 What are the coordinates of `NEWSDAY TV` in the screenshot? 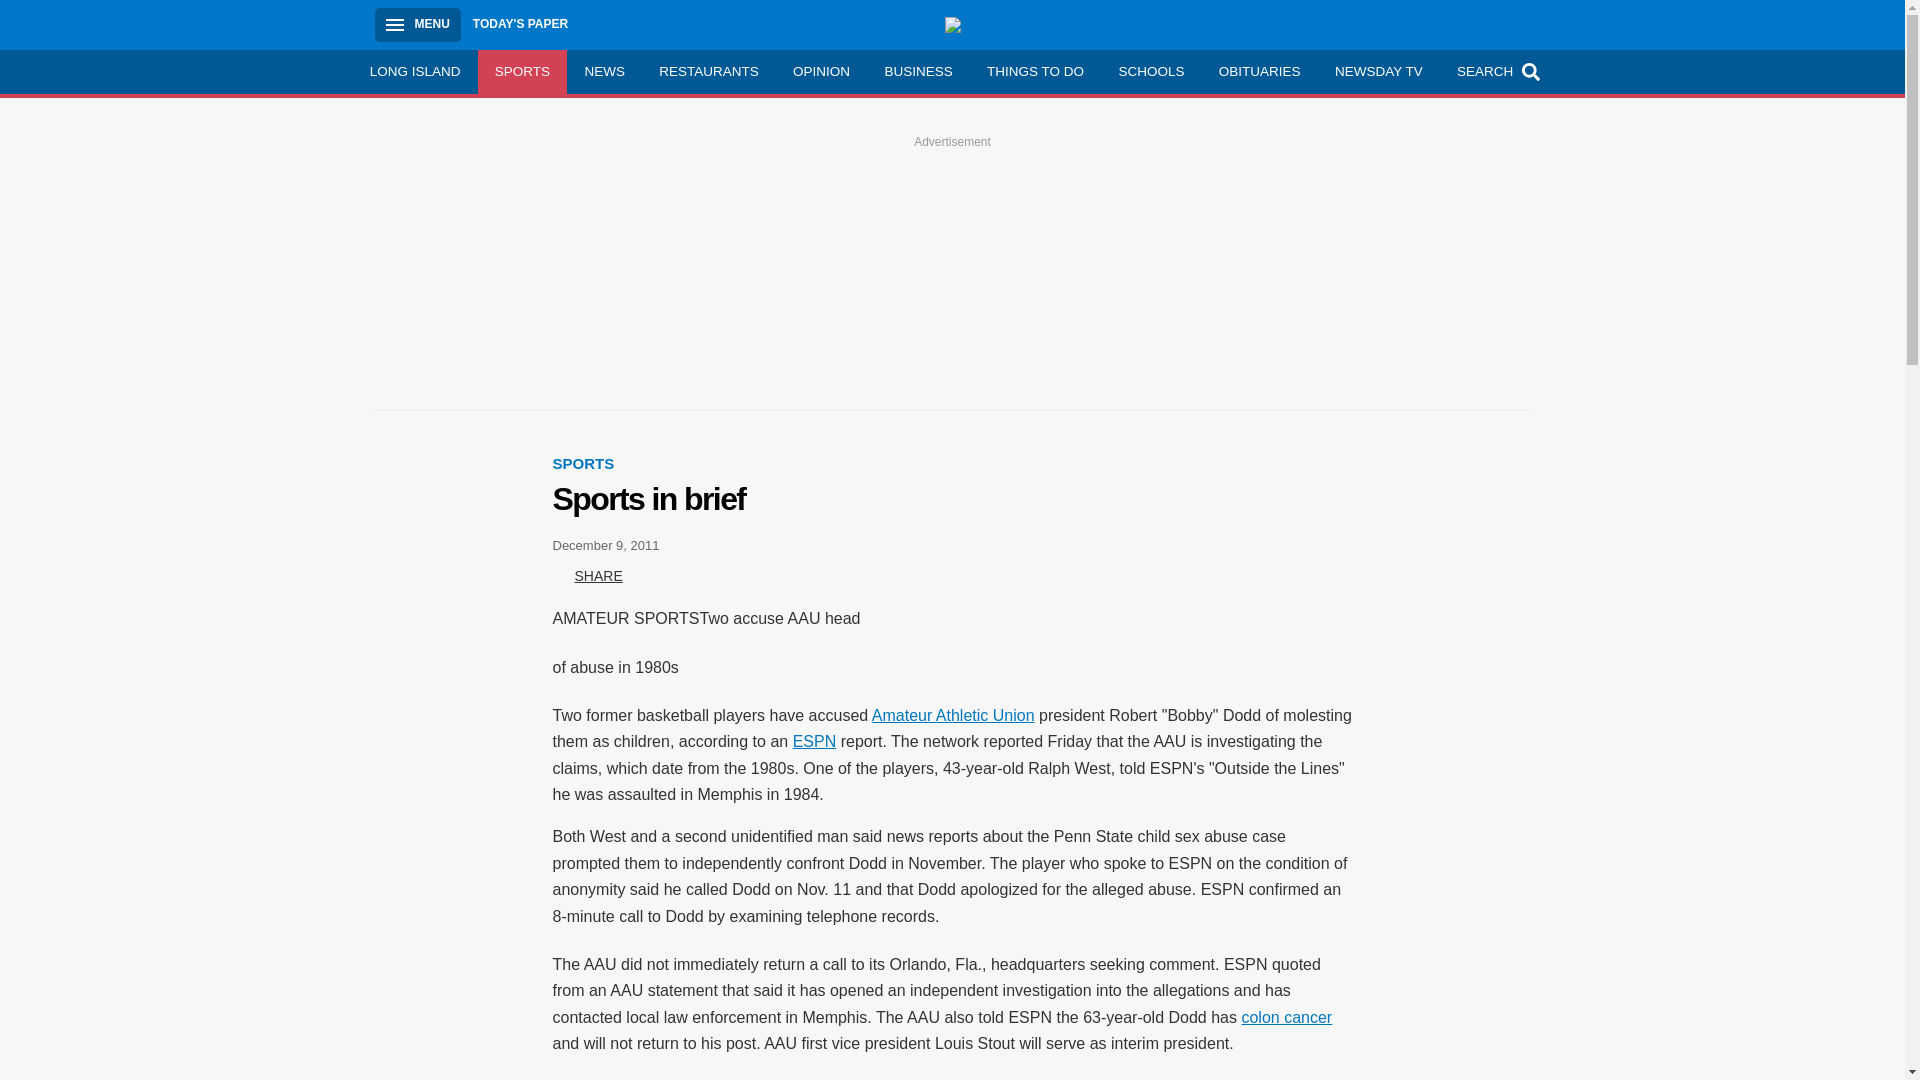 It's located at (1378, 71).